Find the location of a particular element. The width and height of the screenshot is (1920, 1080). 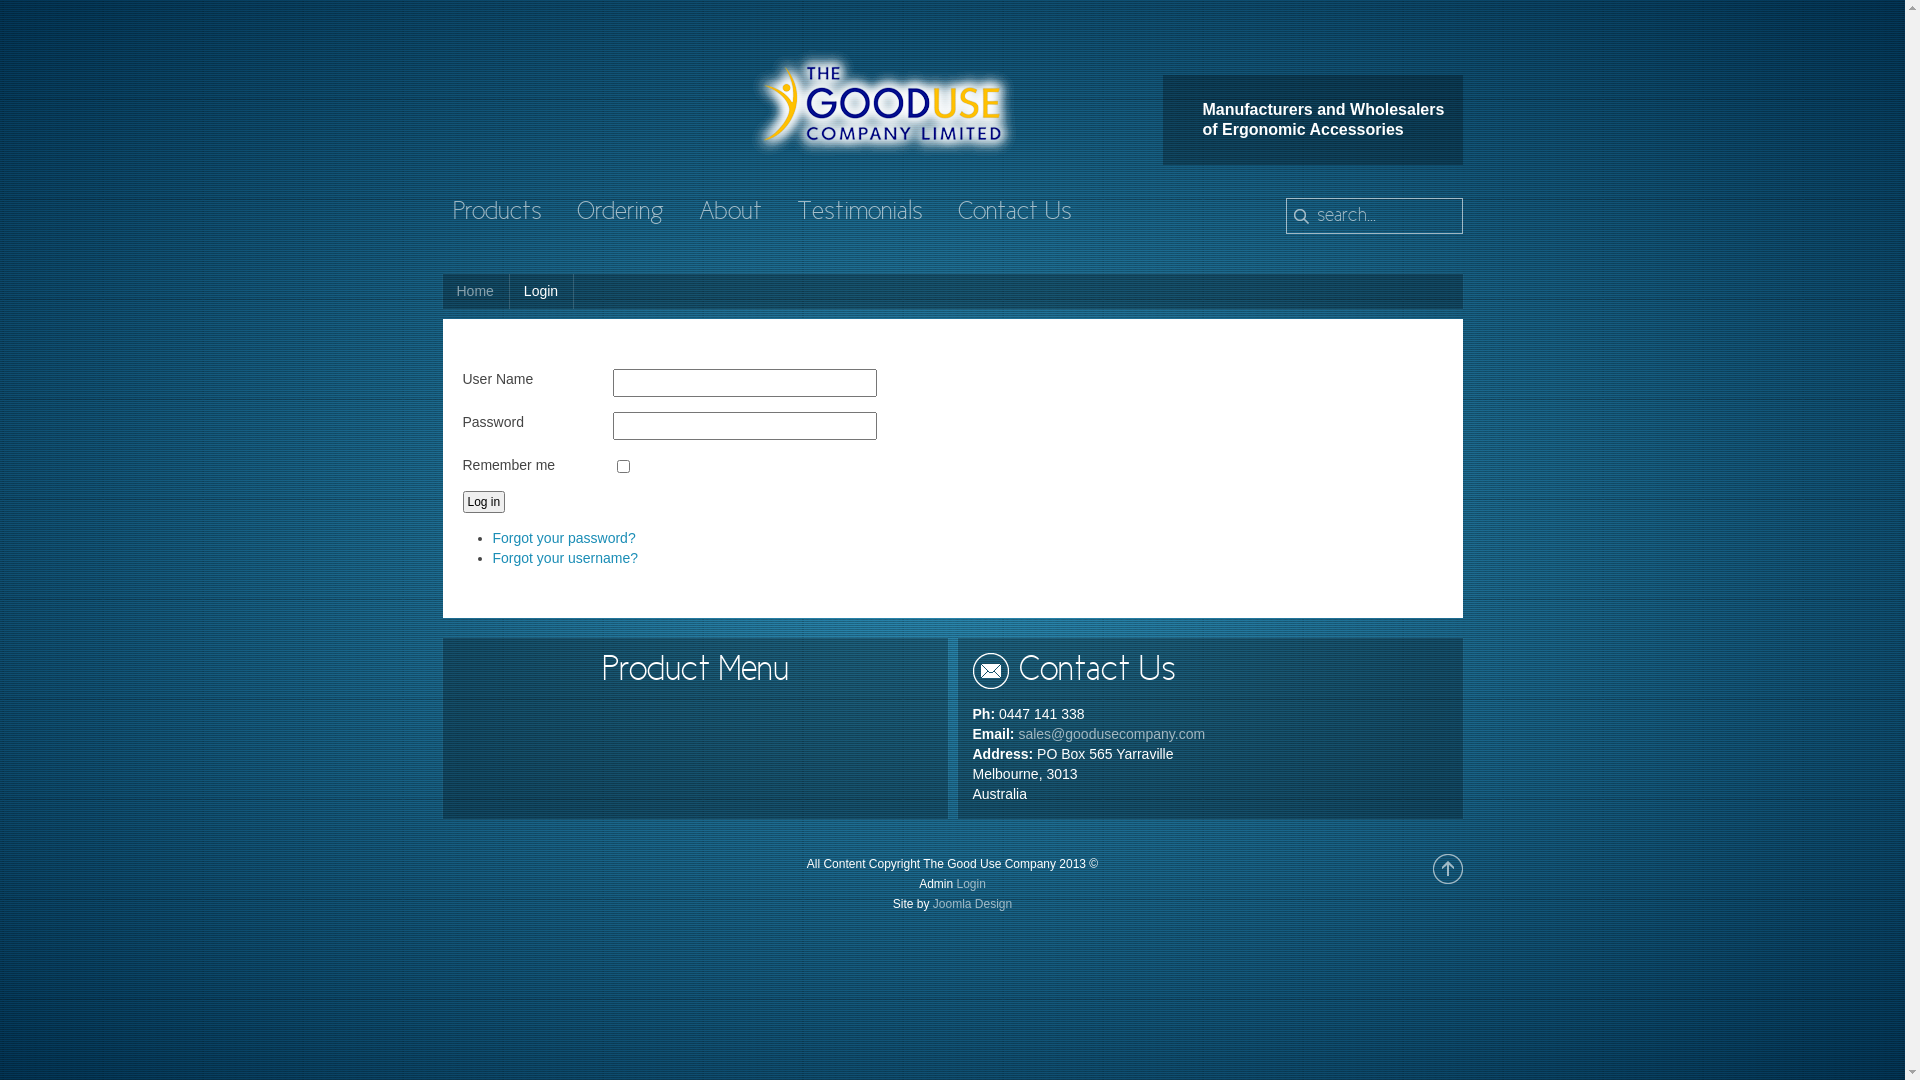

Log in is located at coordinates (483, 502).